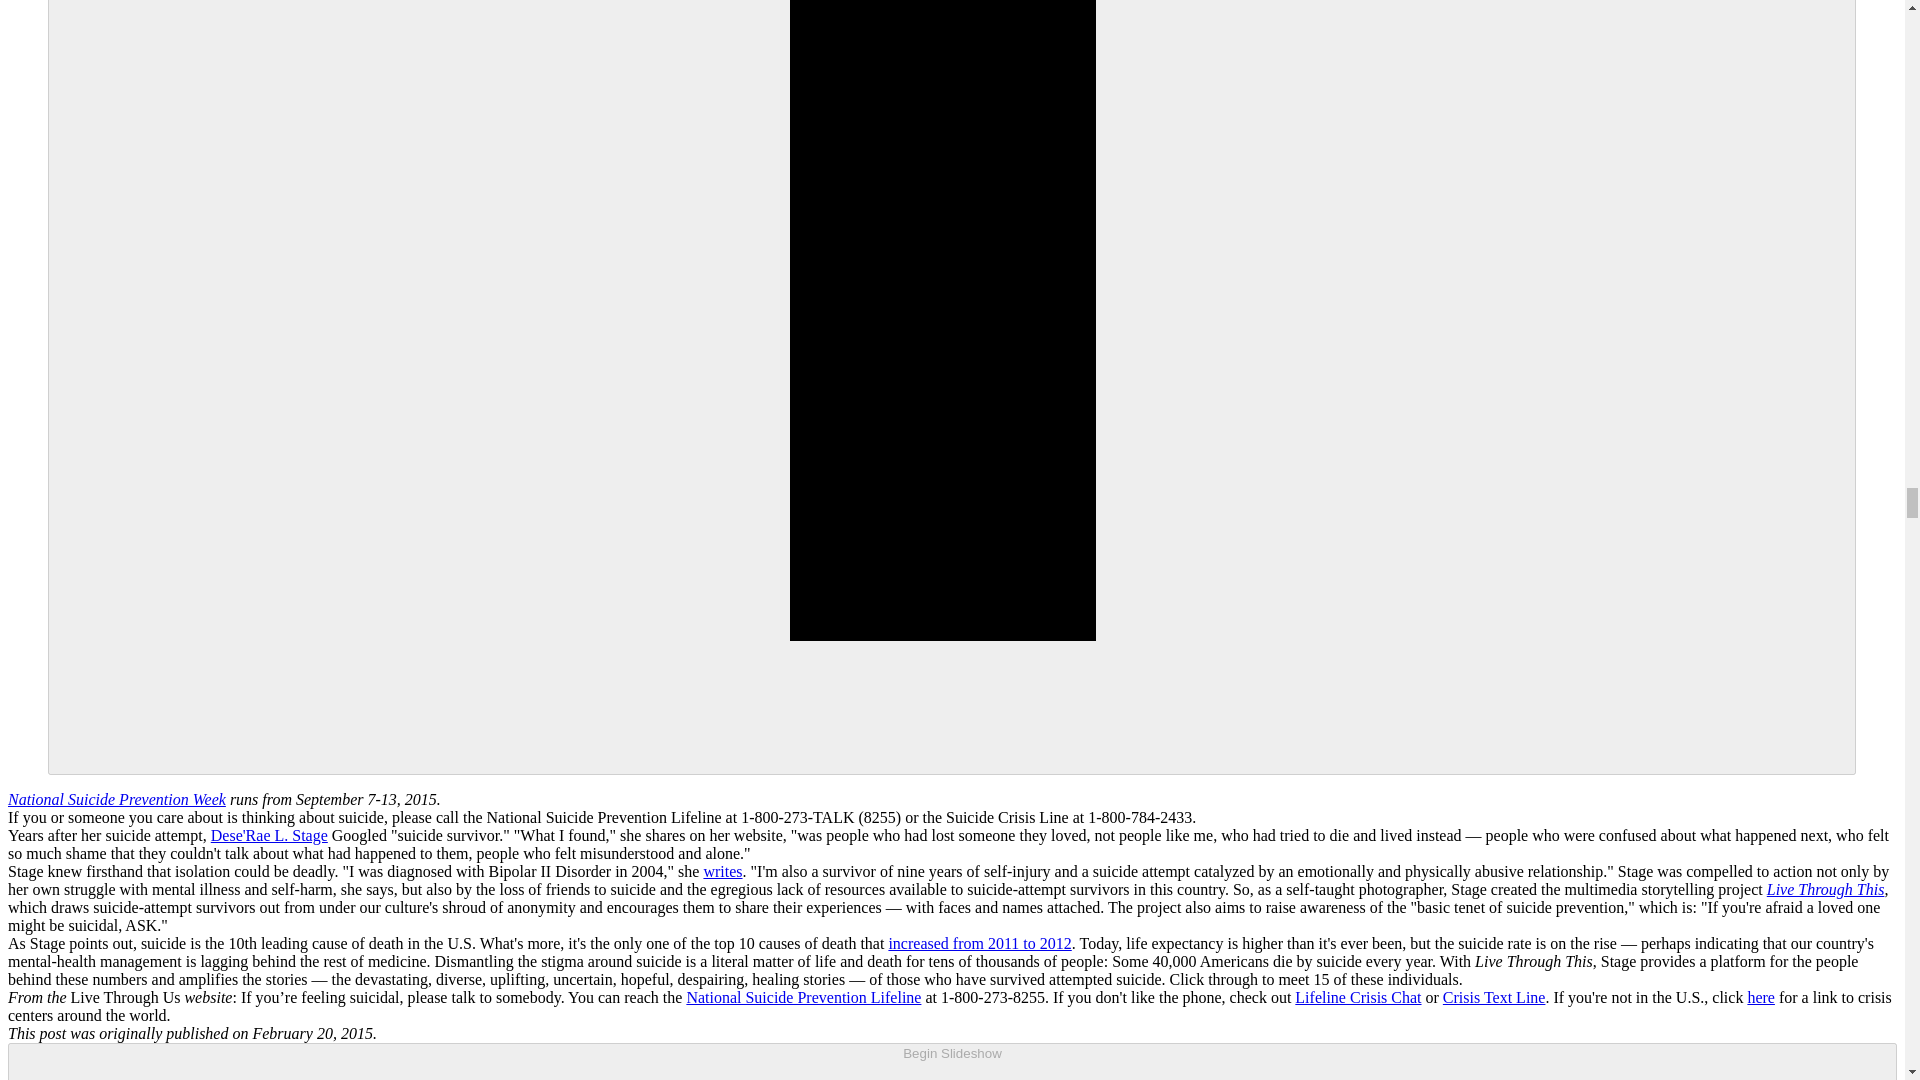  Describe the element at coordinates (979, 943) in the screenshot. I see `increased from 2011 to 2012` at that location.